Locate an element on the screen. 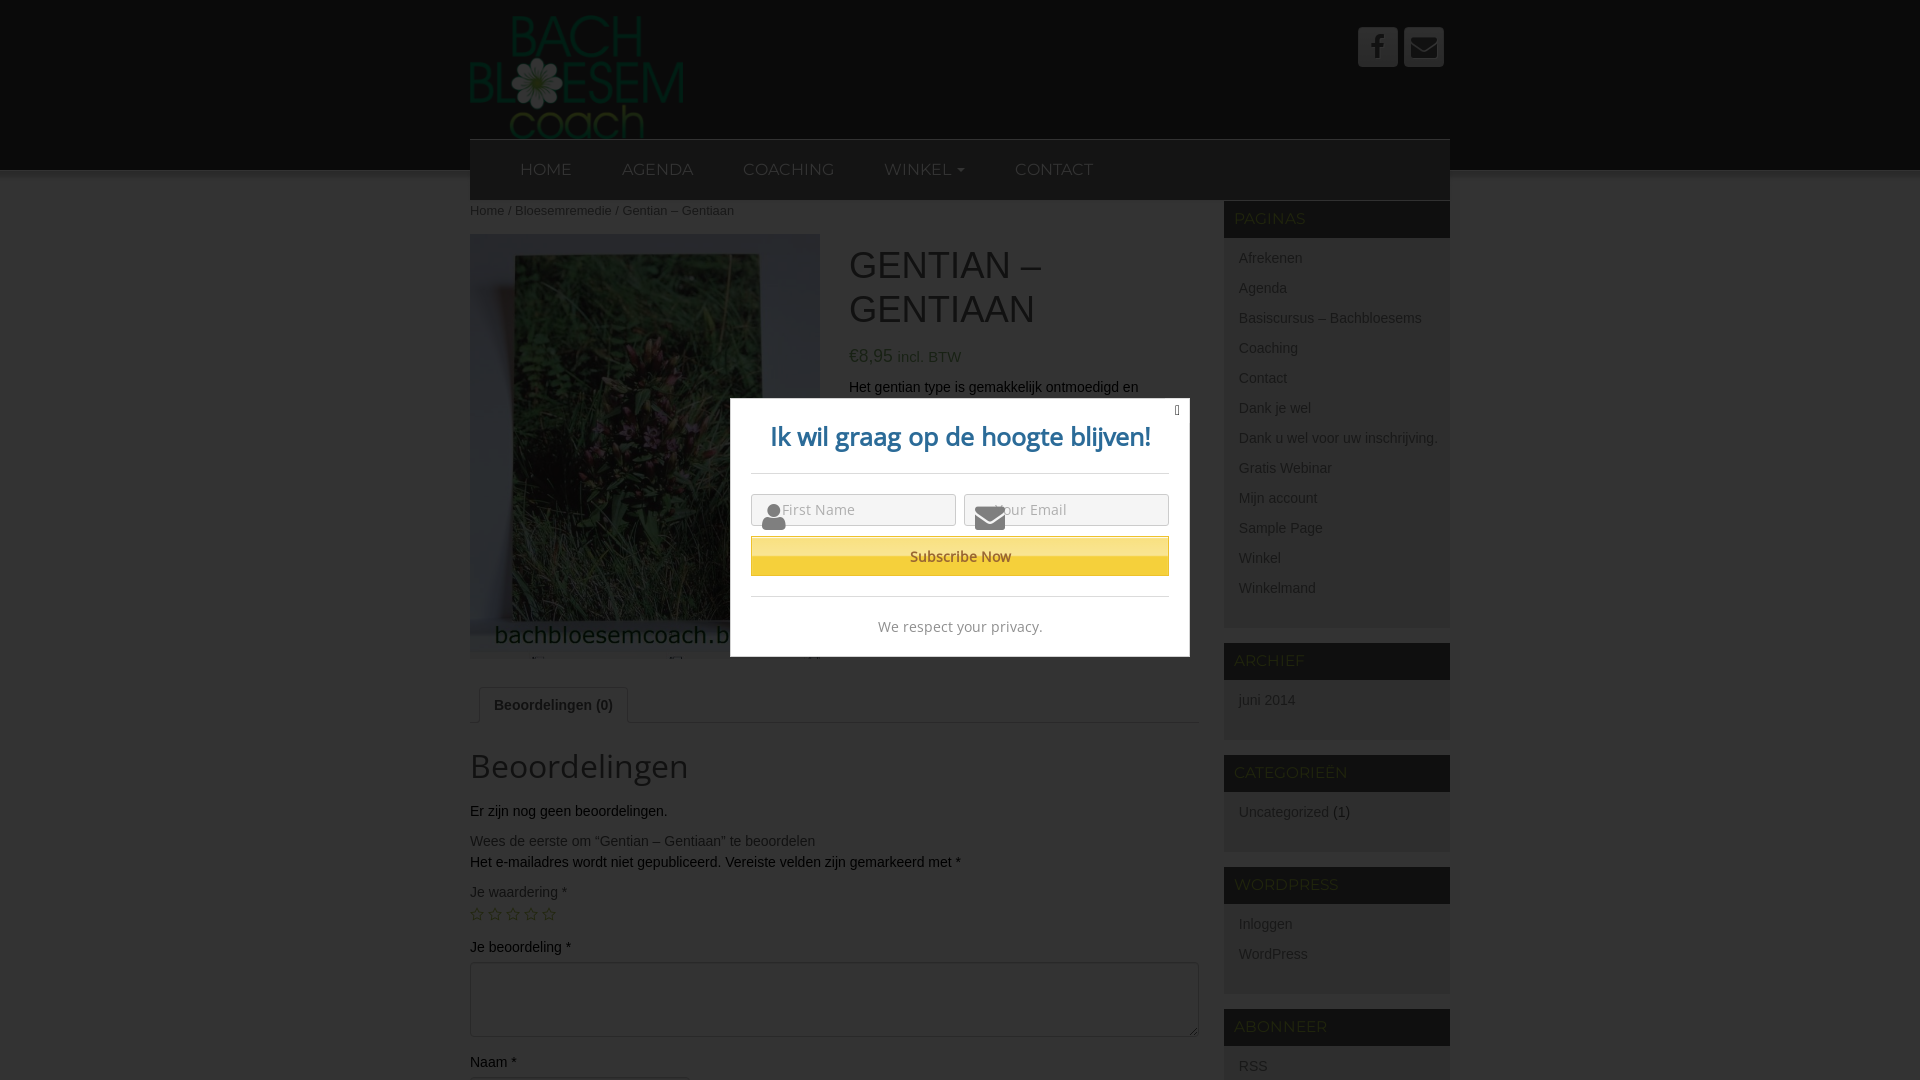 The height and width of the screenshot is (1080, 1920). Subscribe Now is located at coordinates (960, 556).